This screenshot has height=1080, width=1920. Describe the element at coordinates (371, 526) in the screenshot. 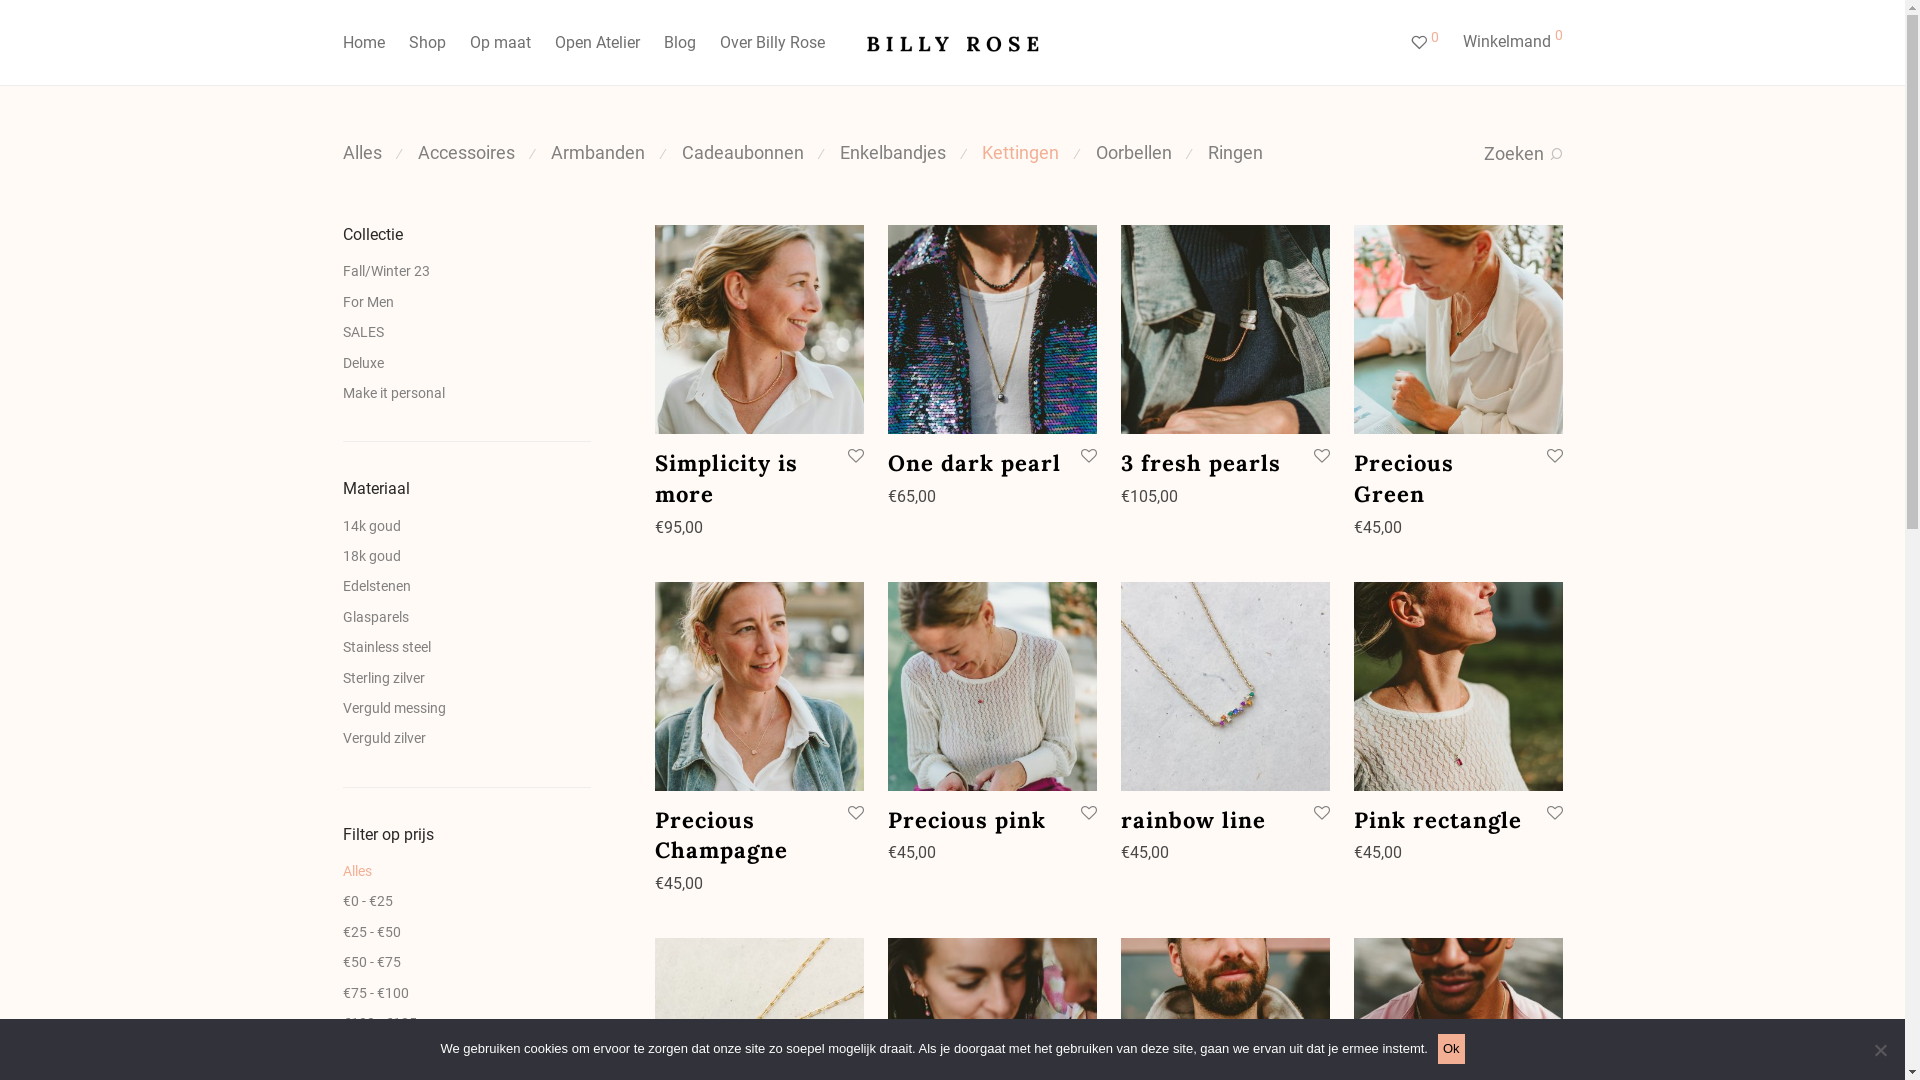

I see `14k goud` at that location.